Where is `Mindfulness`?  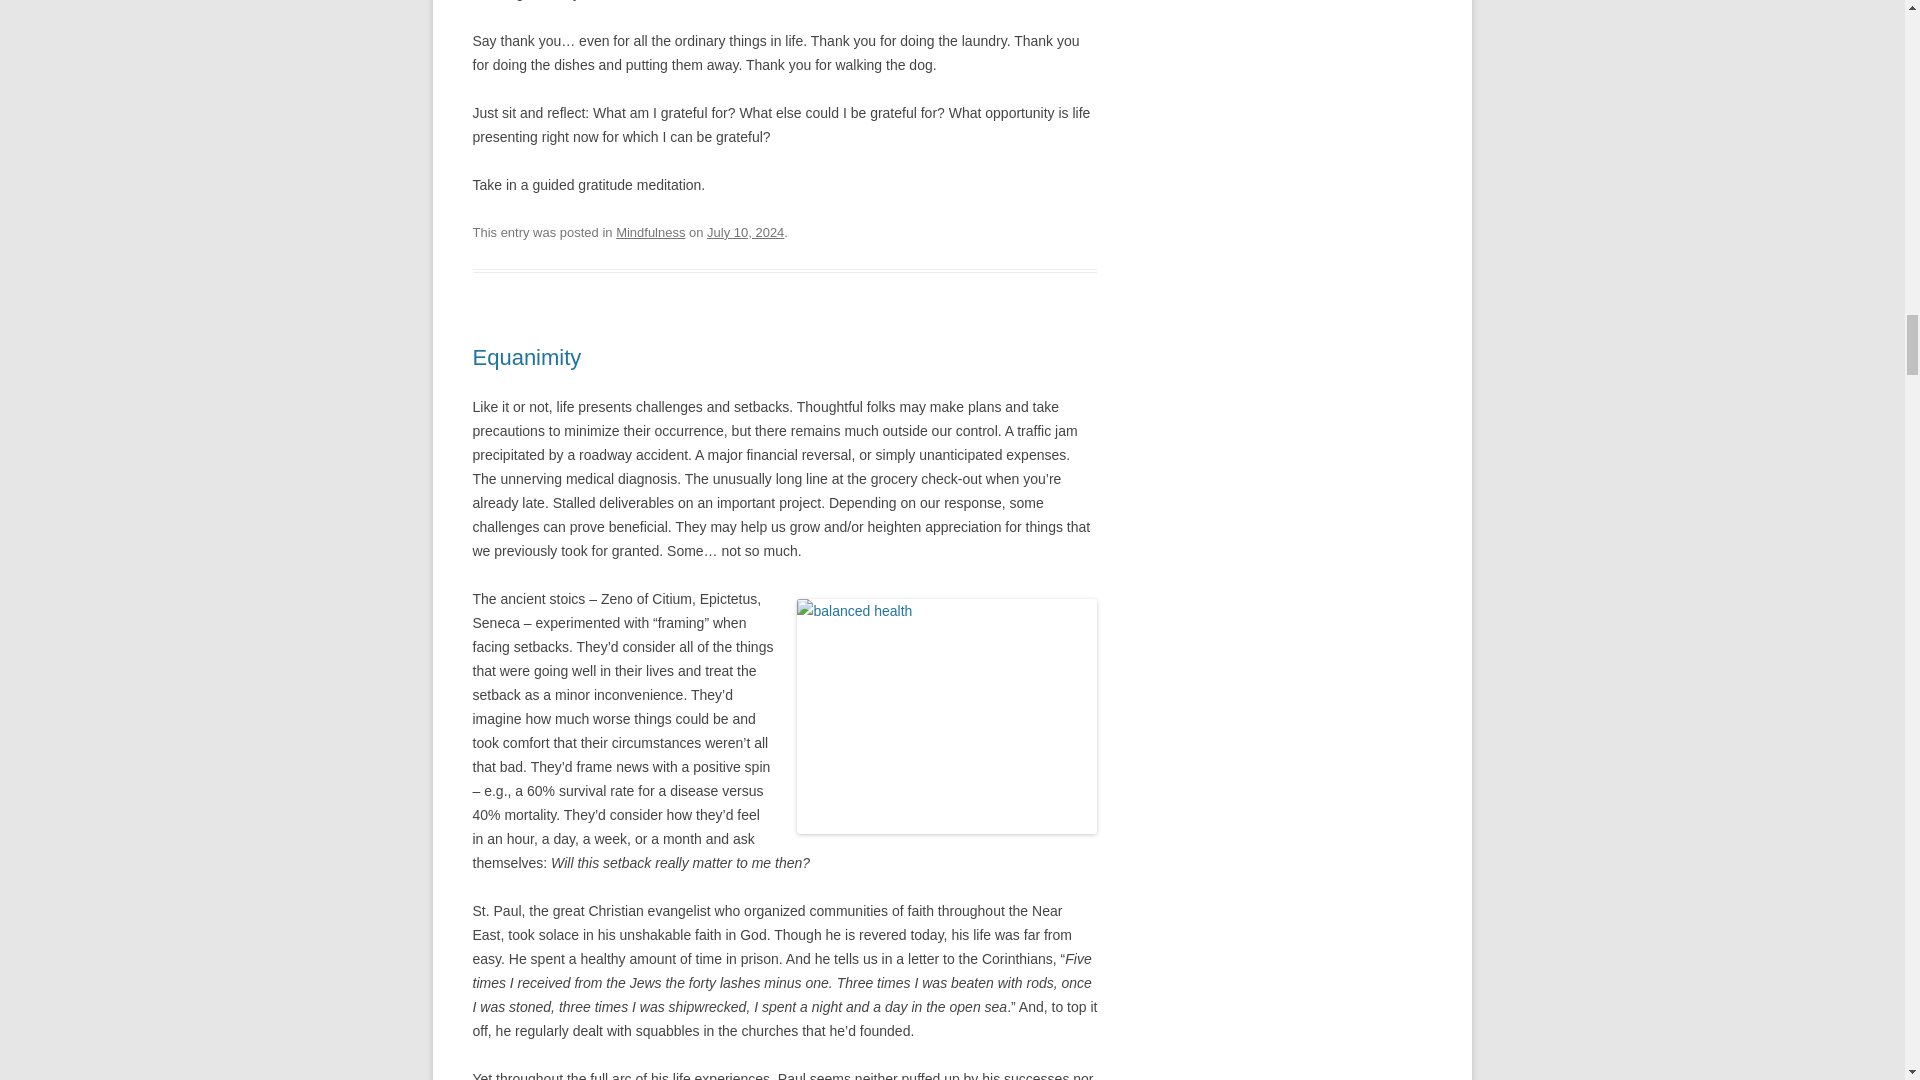 Mindfulness is located at coordinates (650, 232).